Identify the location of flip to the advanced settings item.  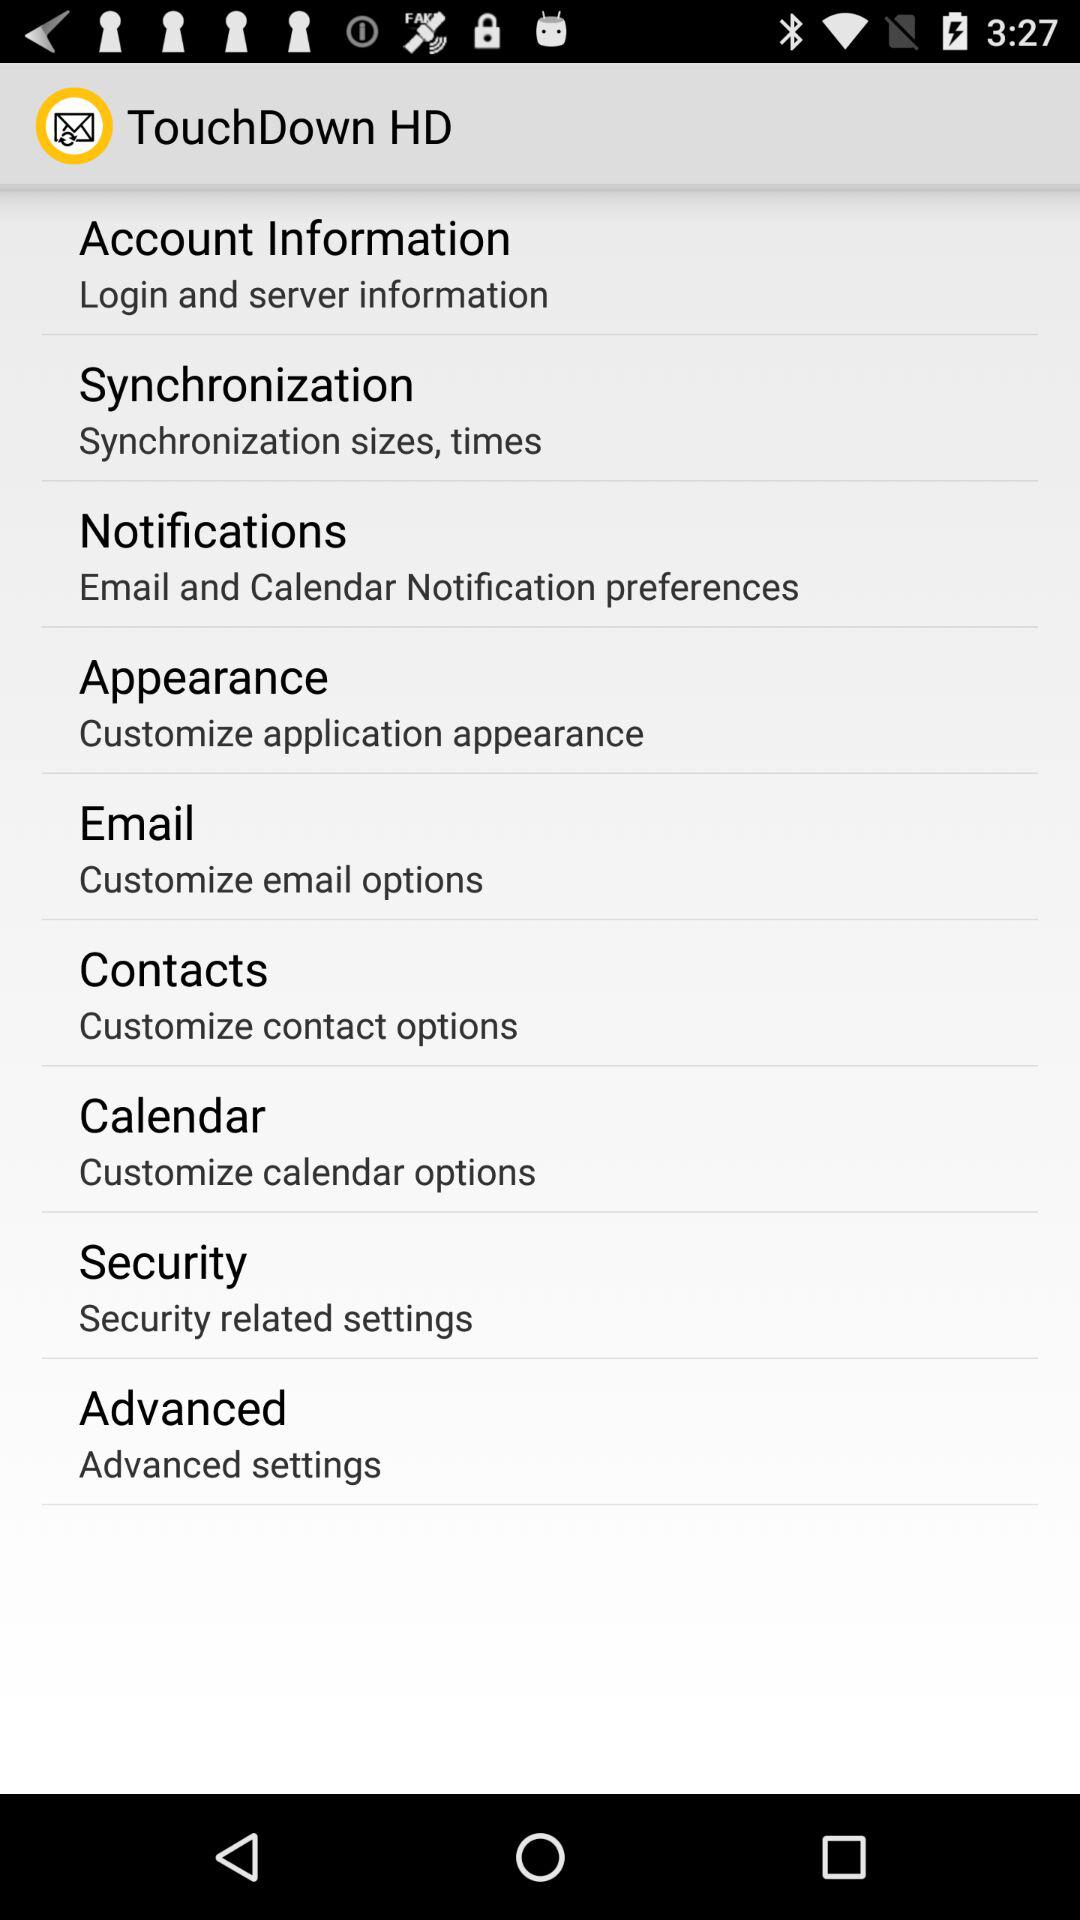
(230, 1462).